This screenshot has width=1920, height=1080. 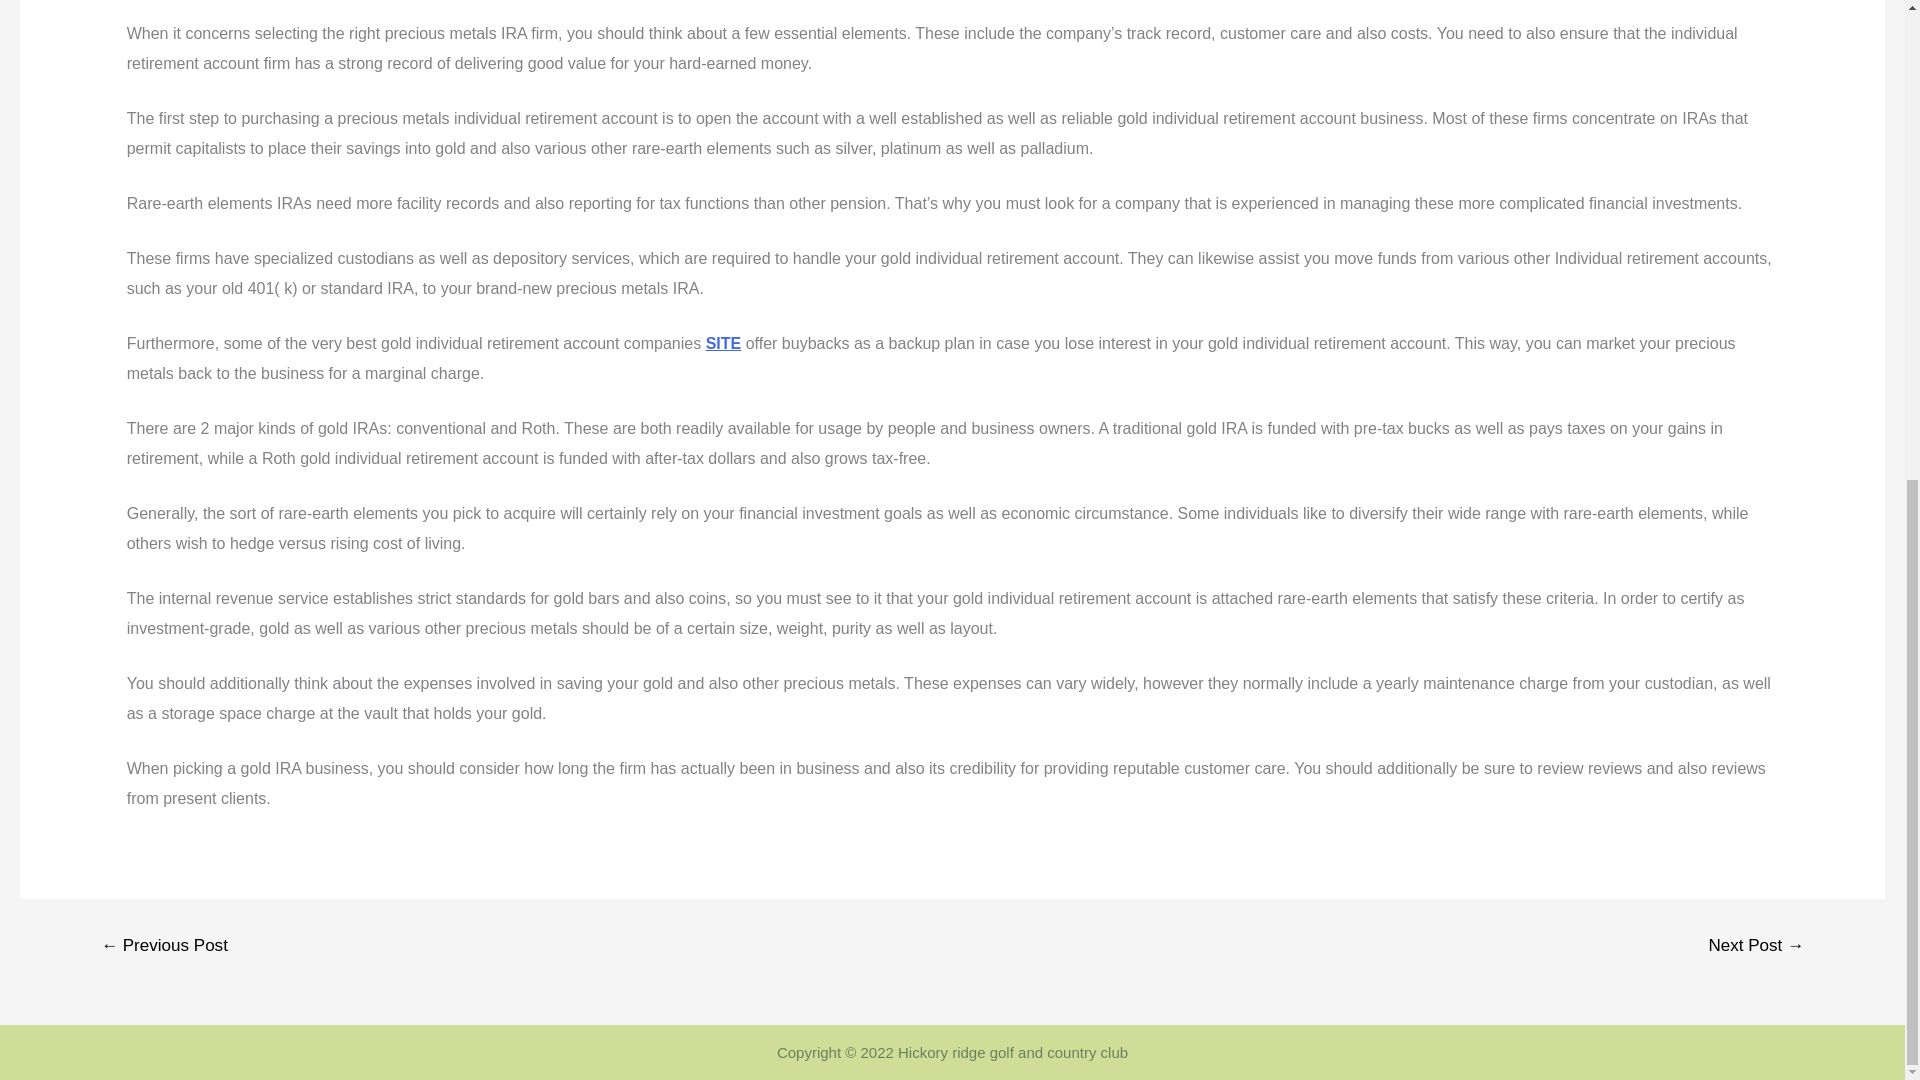 What do you see at coordinates (724, 343) in the screenshot?
I see `SITE` at bounding box center [724, 343].